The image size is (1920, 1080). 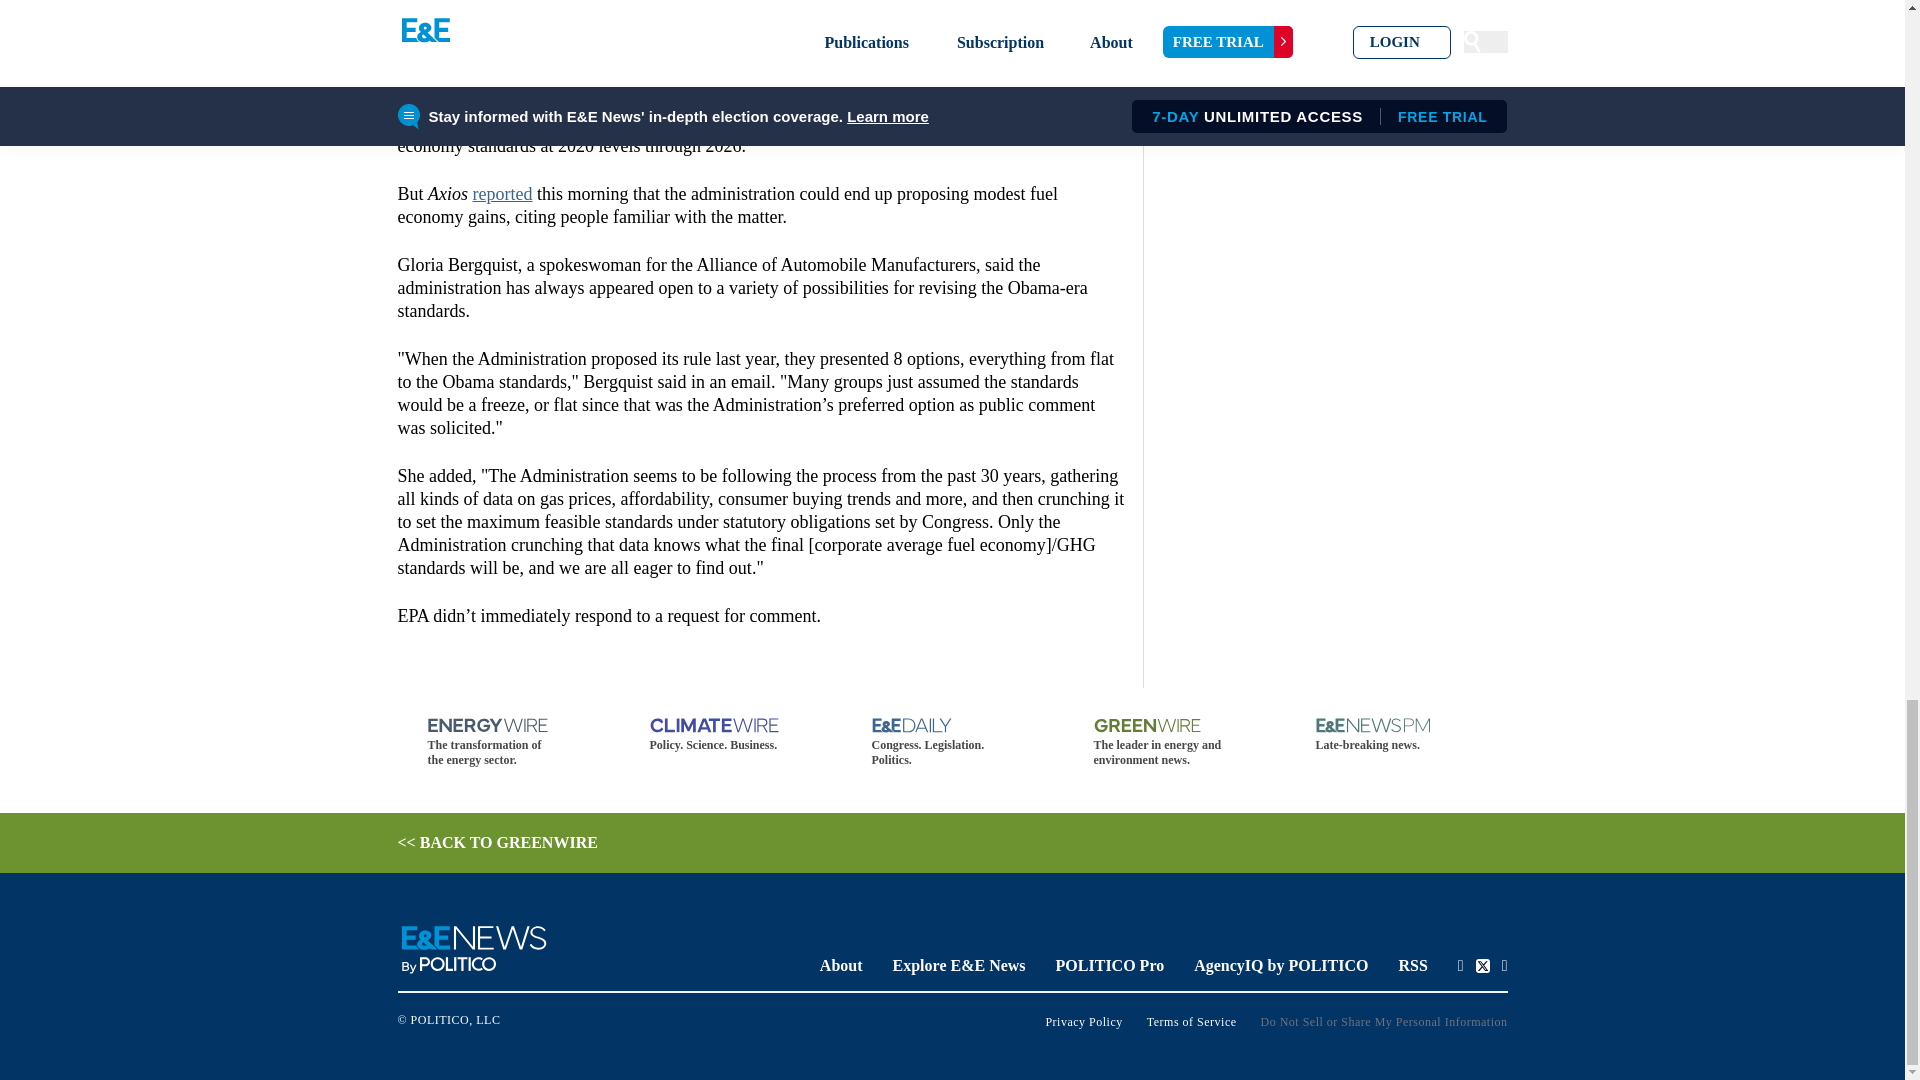 I want to click on Late-breaking news., so click(x=1396, y=735).